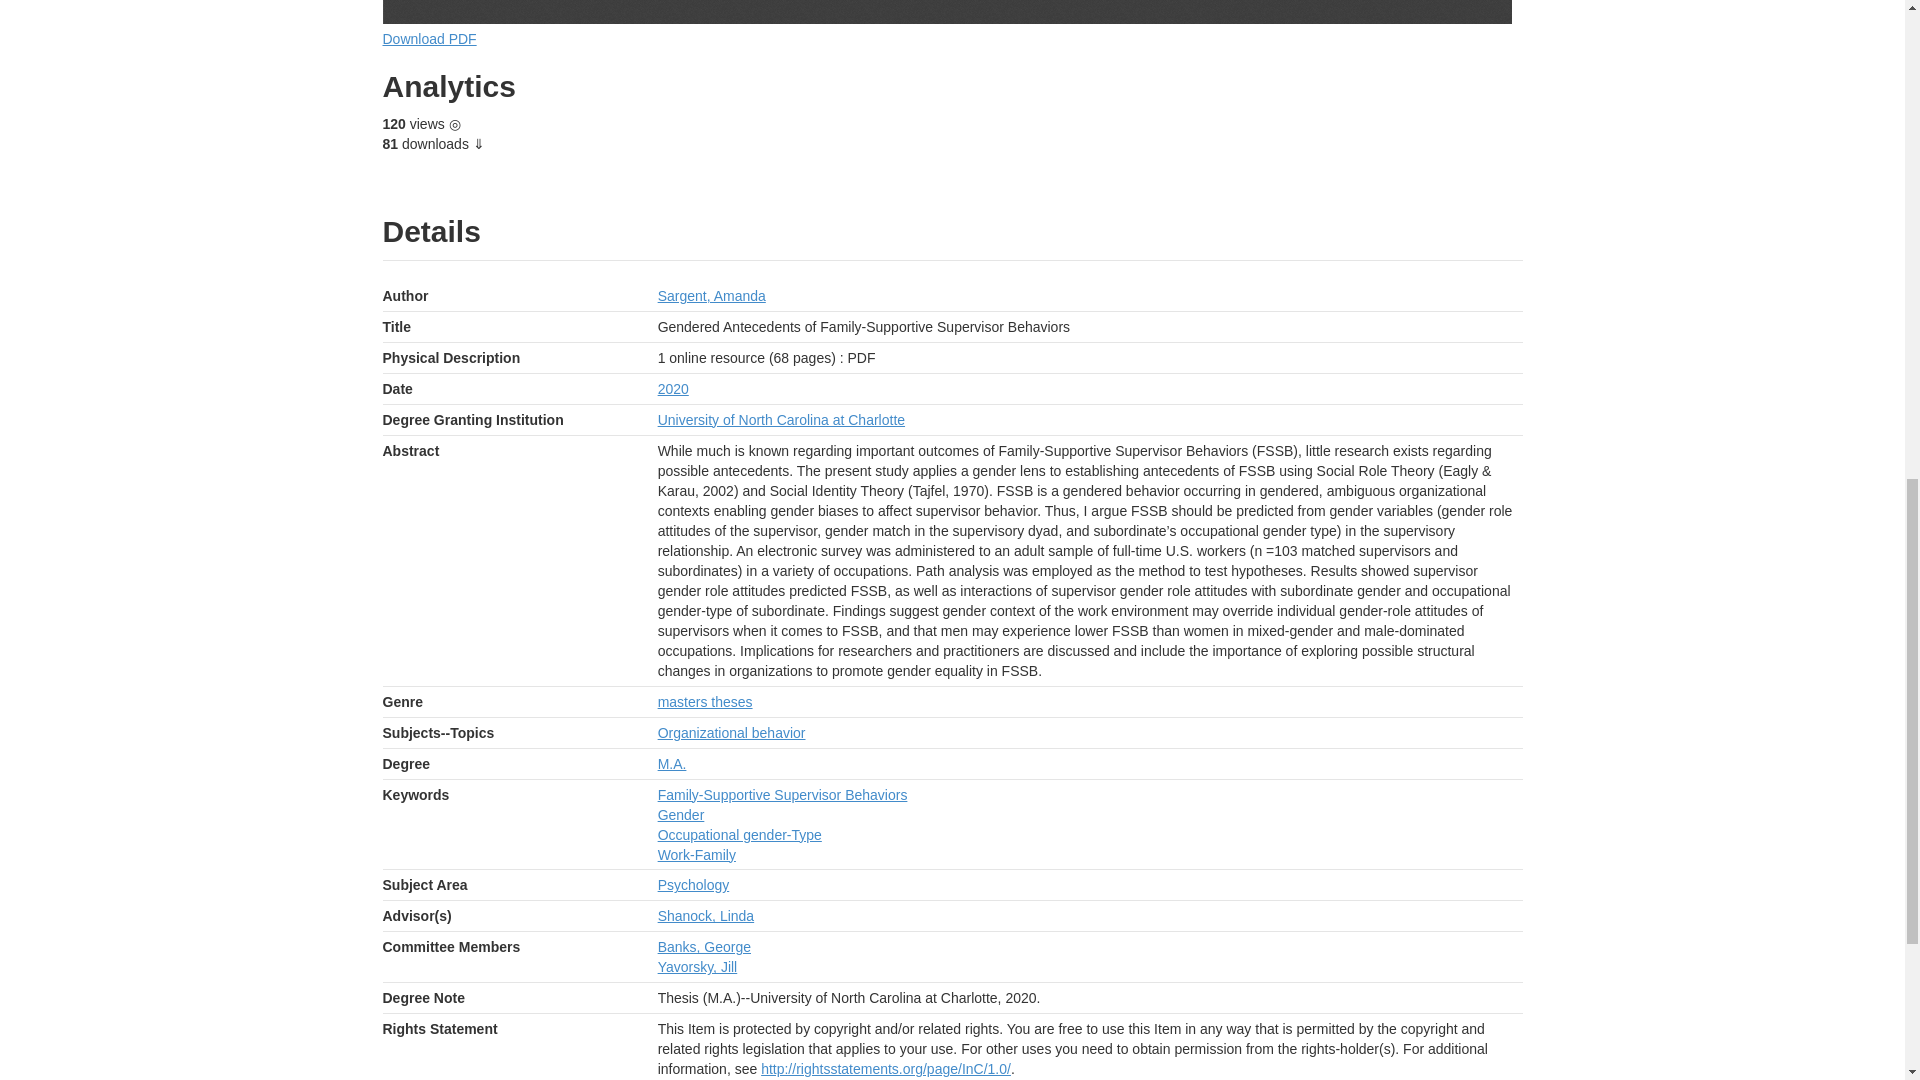 This screenshot has height=1080, width=1920. Describe the element at coordinates (694, 884) in the screenshot. I see `Psychology` at that location.